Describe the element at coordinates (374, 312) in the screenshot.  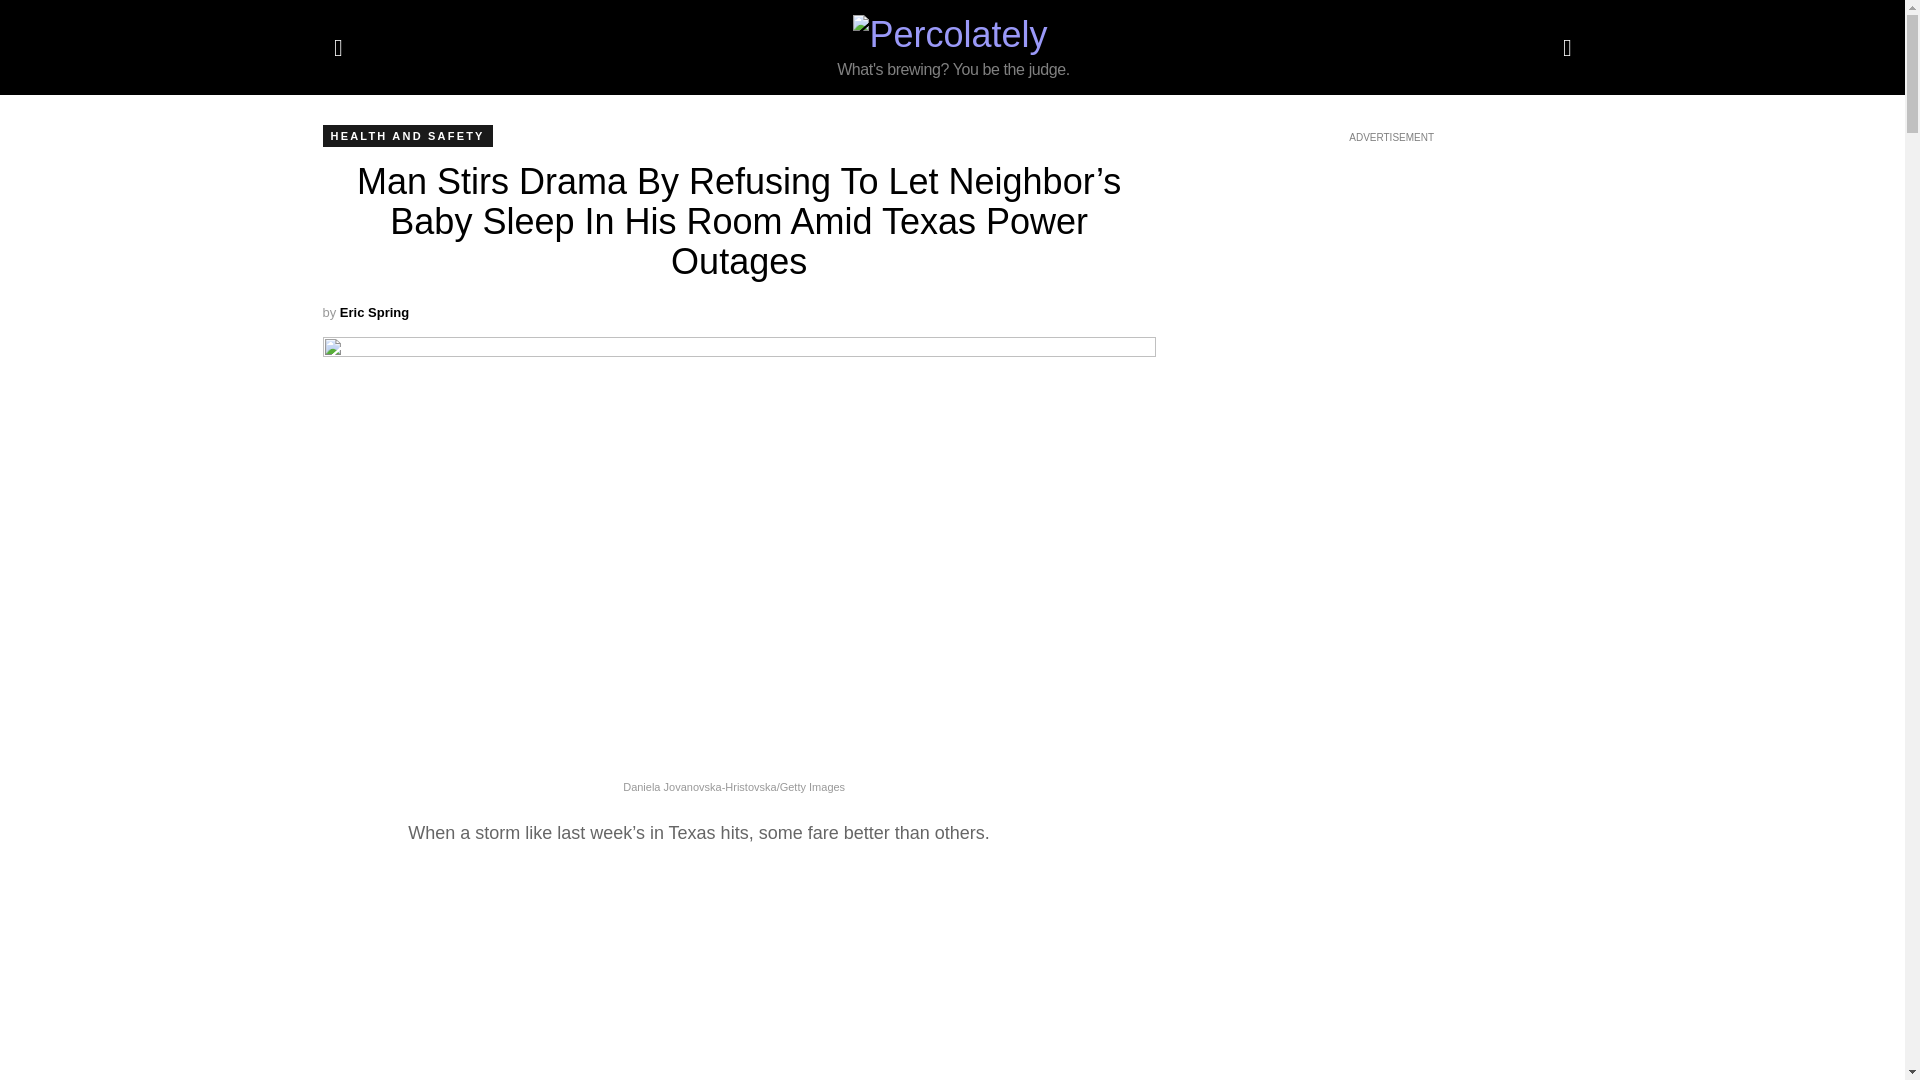
I see `Eric Spring` at that location.